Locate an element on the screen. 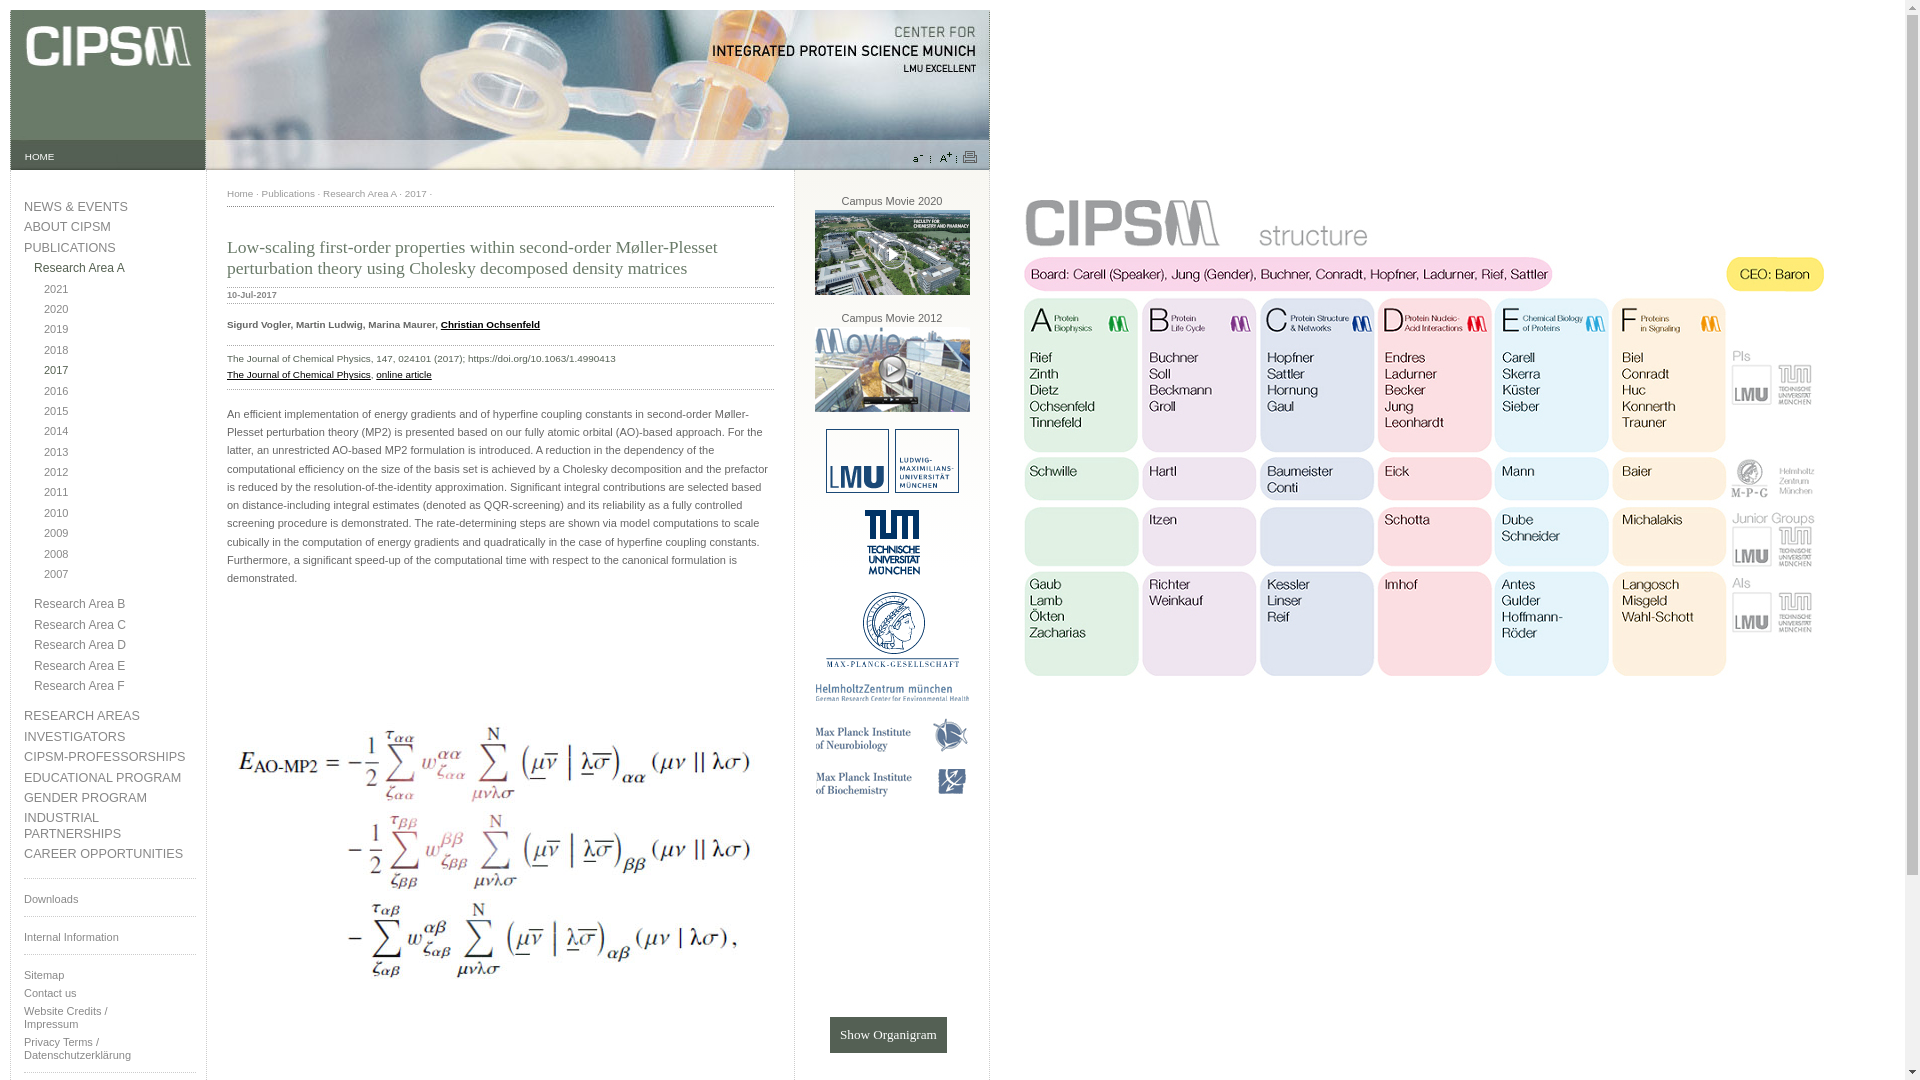  INVESTIGATORS is located at coordinates (109, 738).